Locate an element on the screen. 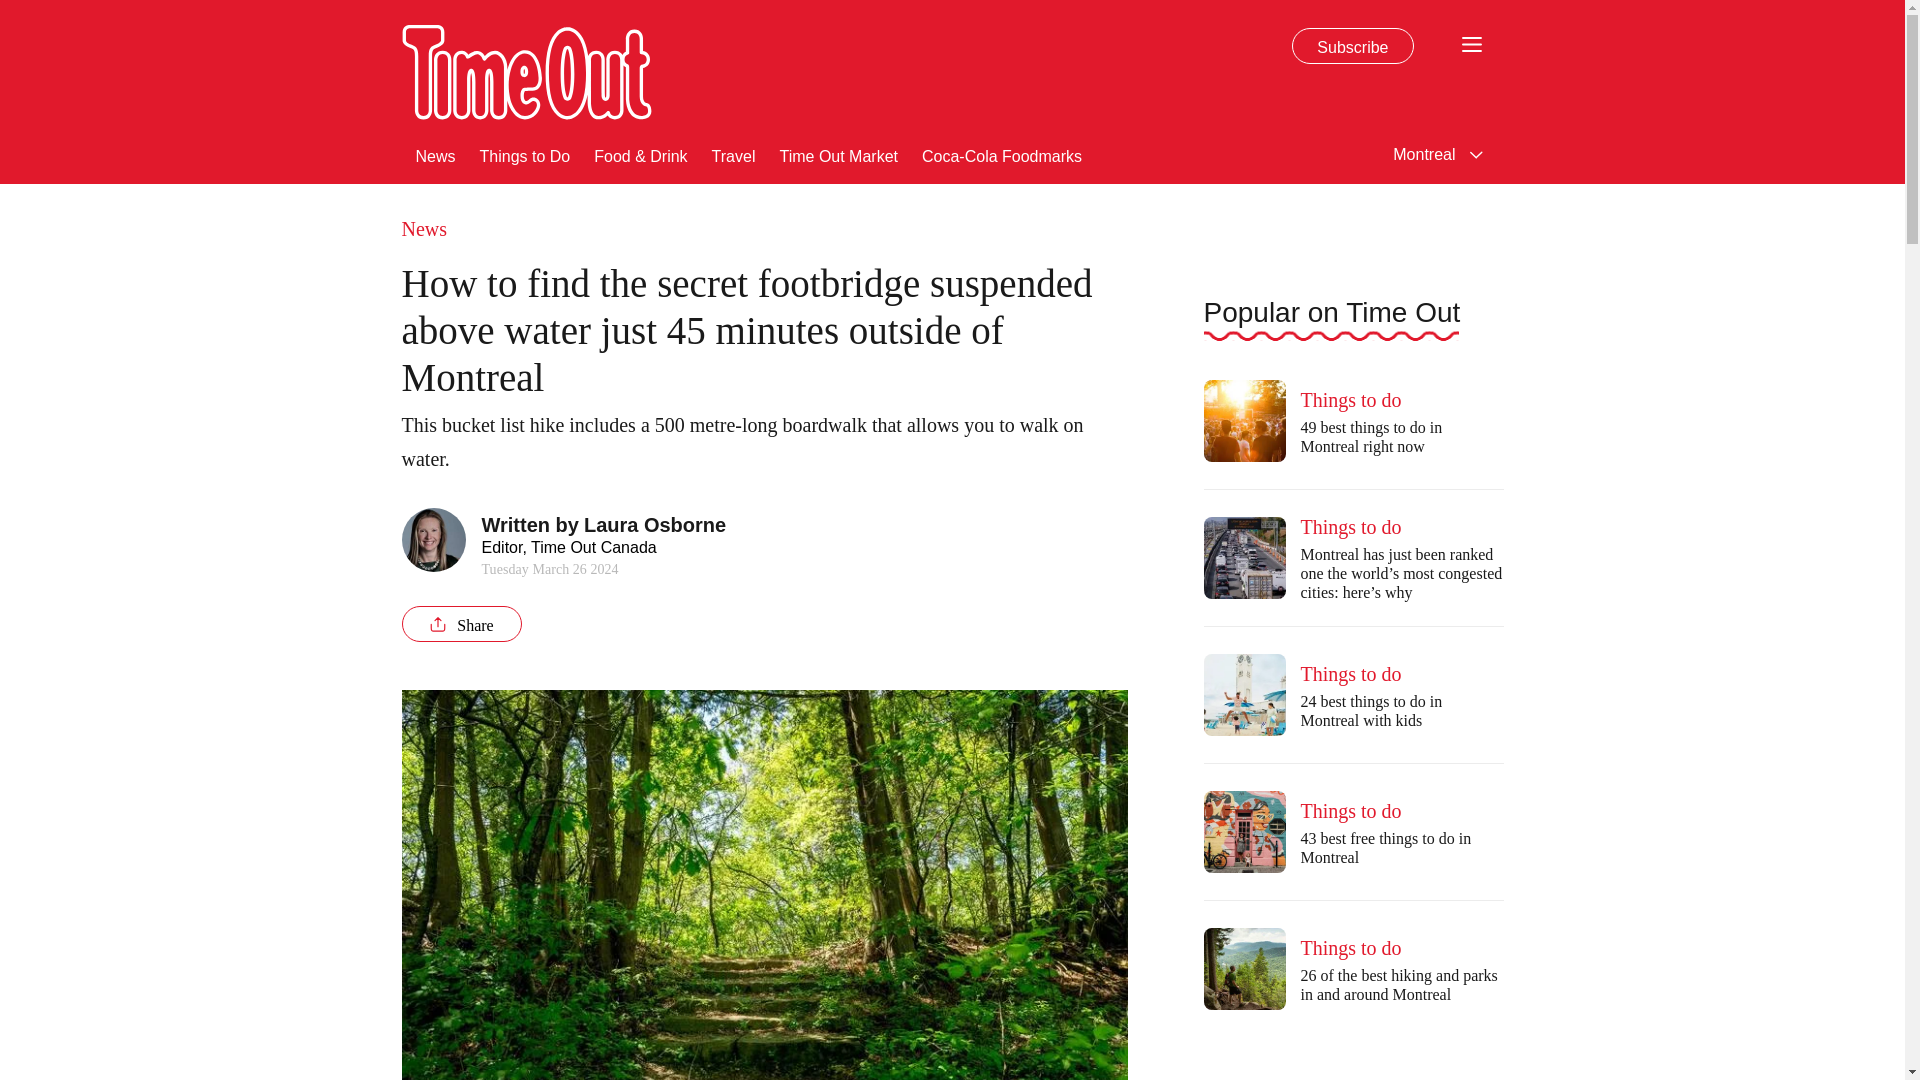  Travel is located at coordinates (734, 154).